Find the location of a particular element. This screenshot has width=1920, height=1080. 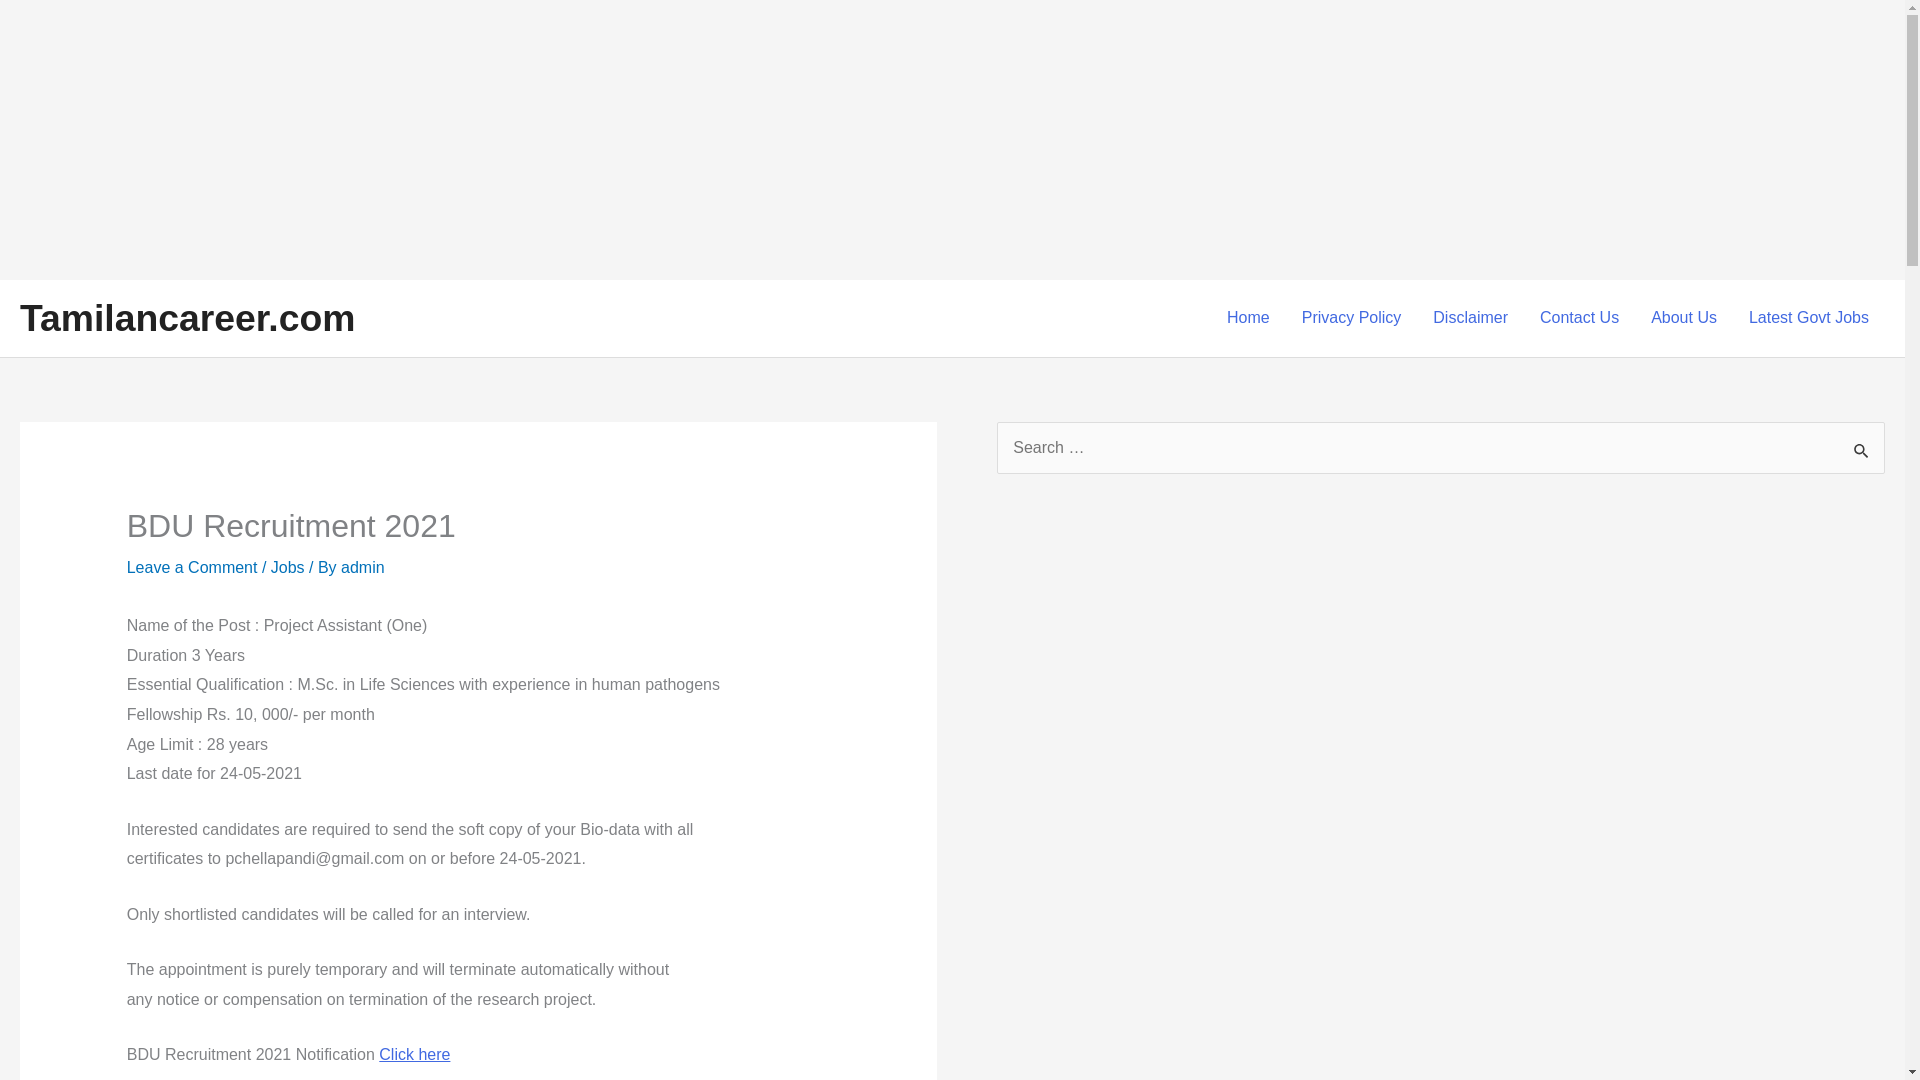

admin is located at coordinates (363, 567).